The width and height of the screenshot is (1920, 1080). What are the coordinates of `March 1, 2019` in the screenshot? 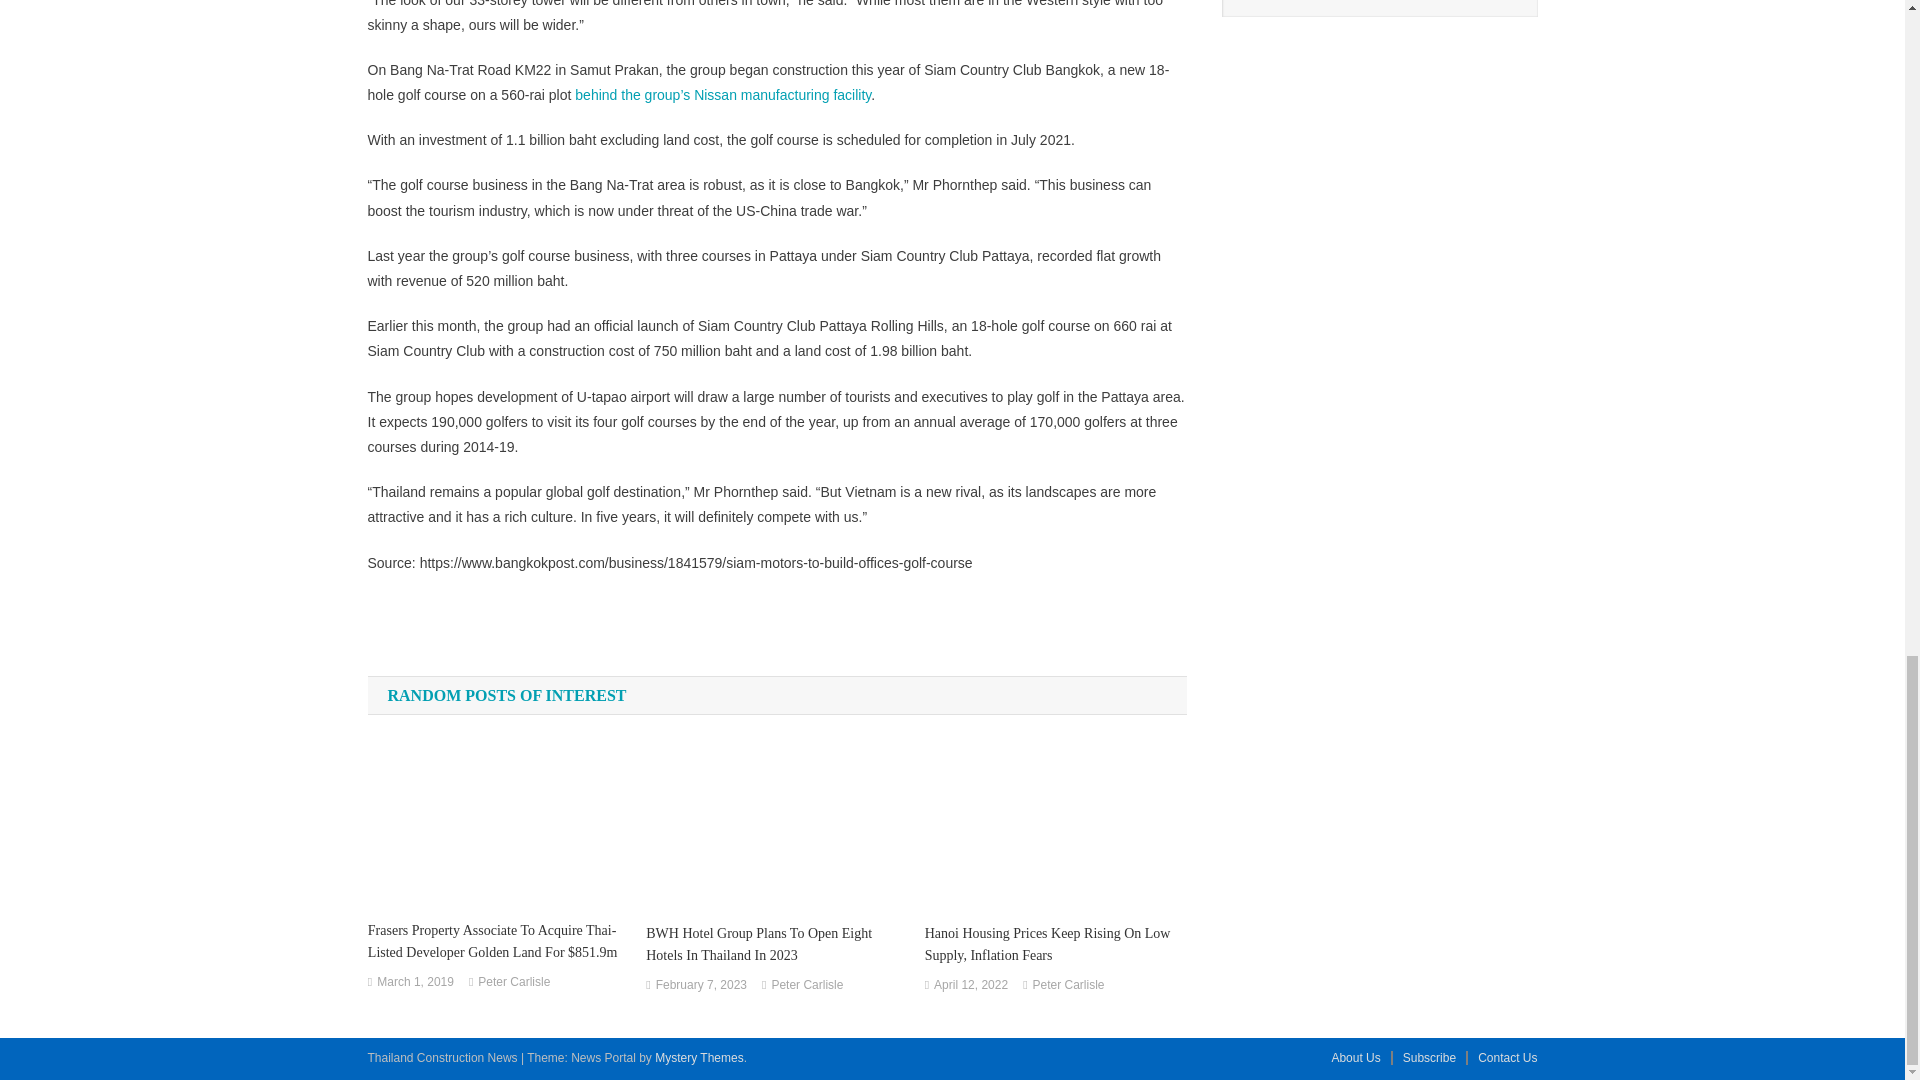 It's located at (414, 982).